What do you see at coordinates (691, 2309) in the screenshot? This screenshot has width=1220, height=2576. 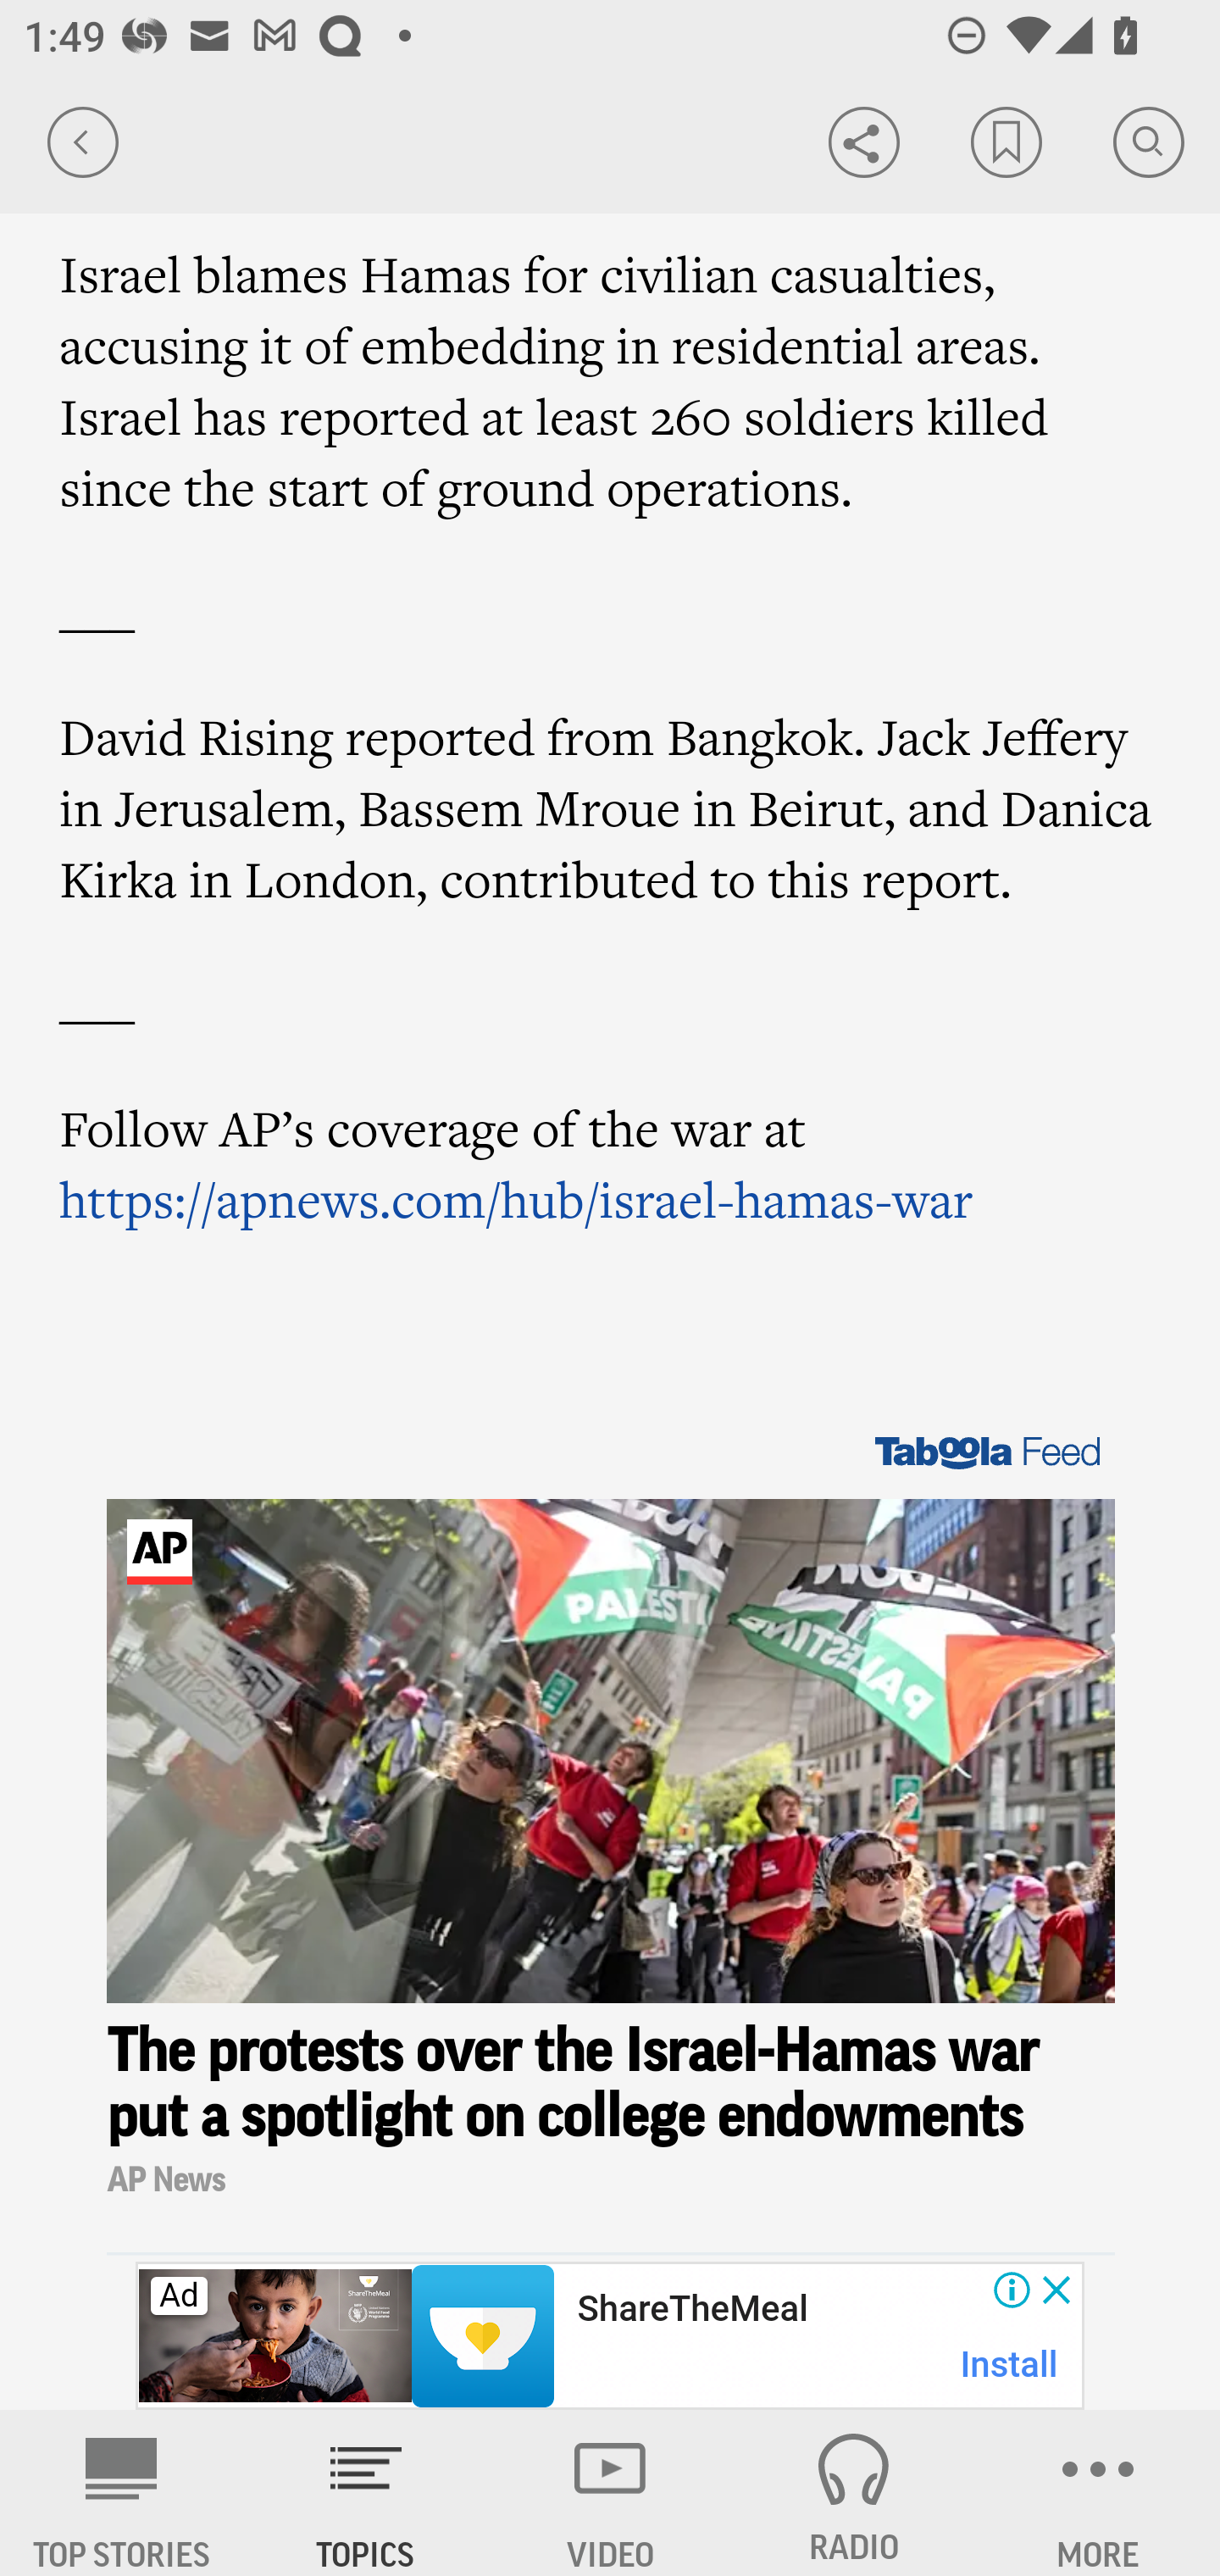 I see `ShareTheMeal` at bounding box center [691, 2309].